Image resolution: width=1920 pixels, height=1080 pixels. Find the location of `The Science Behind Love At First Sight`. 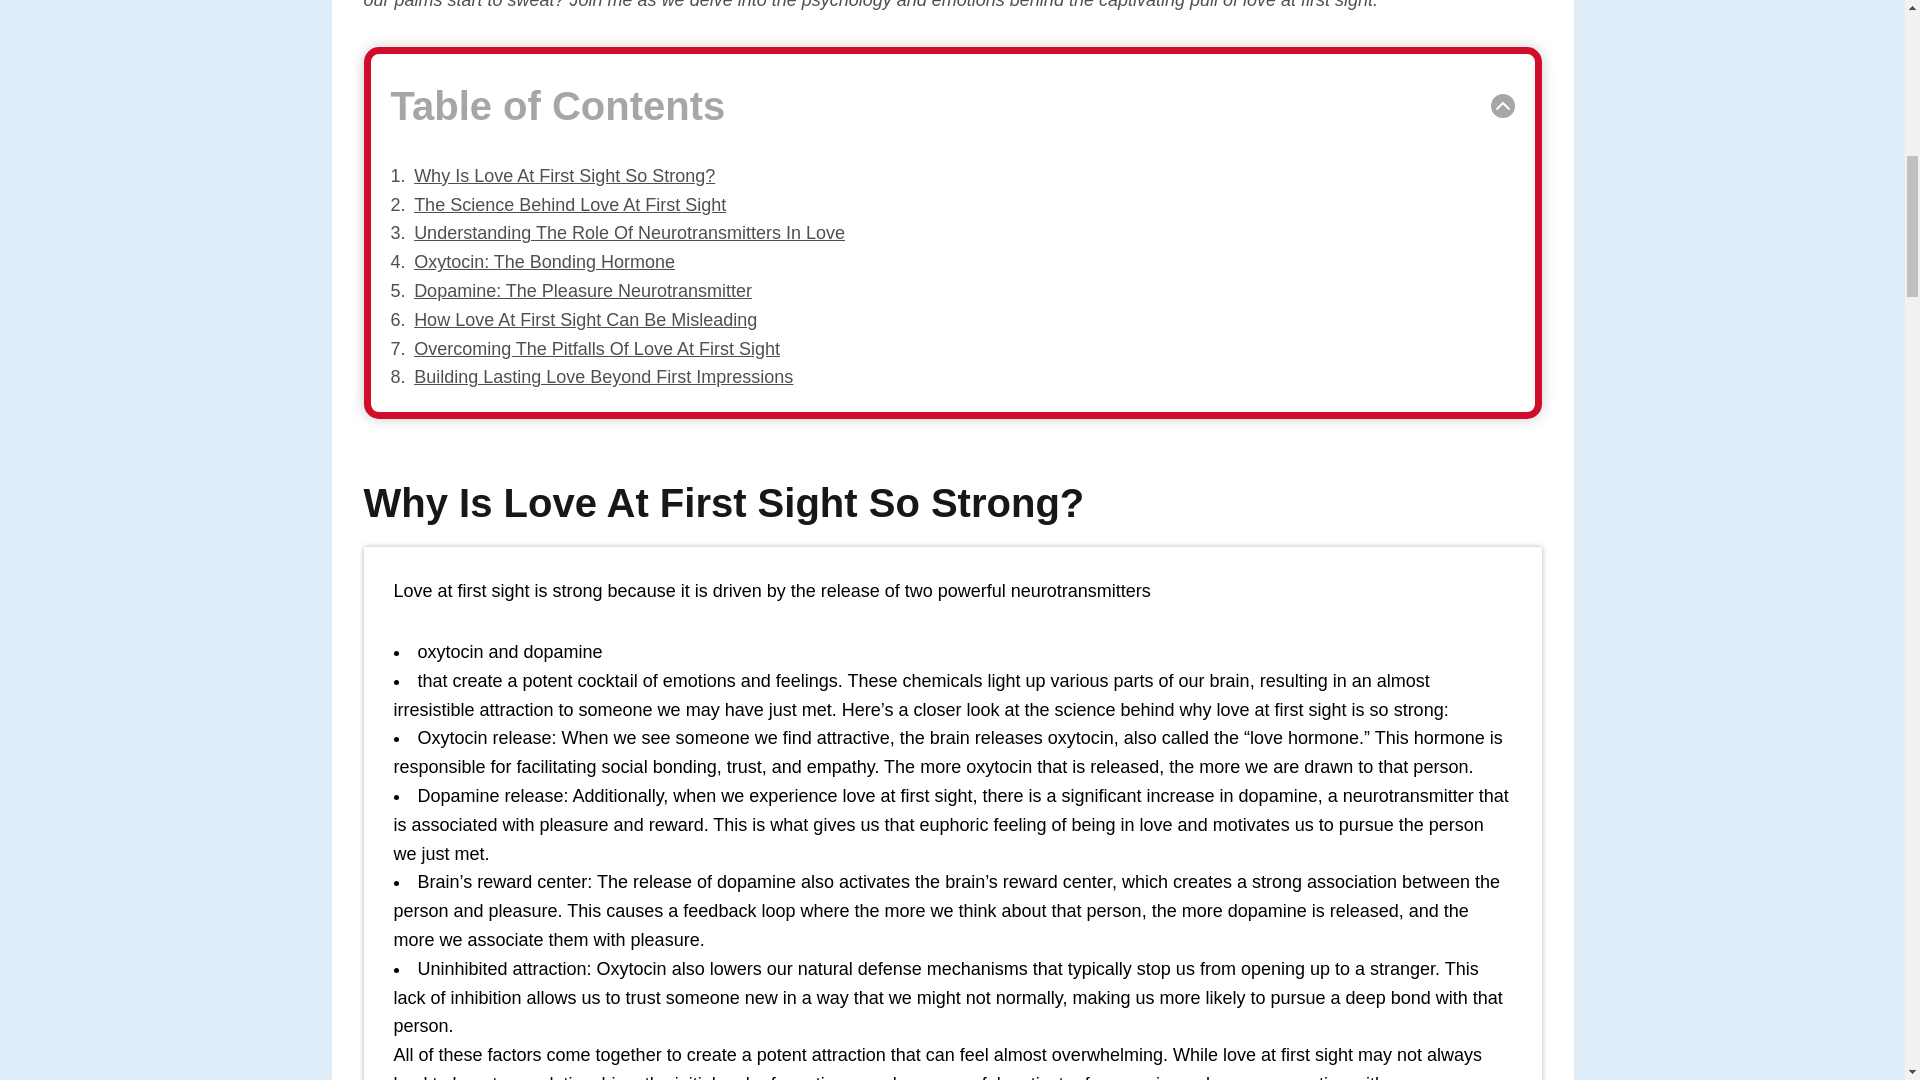

The Science Behind Love At First Sight is located at coordinates (570, 204).